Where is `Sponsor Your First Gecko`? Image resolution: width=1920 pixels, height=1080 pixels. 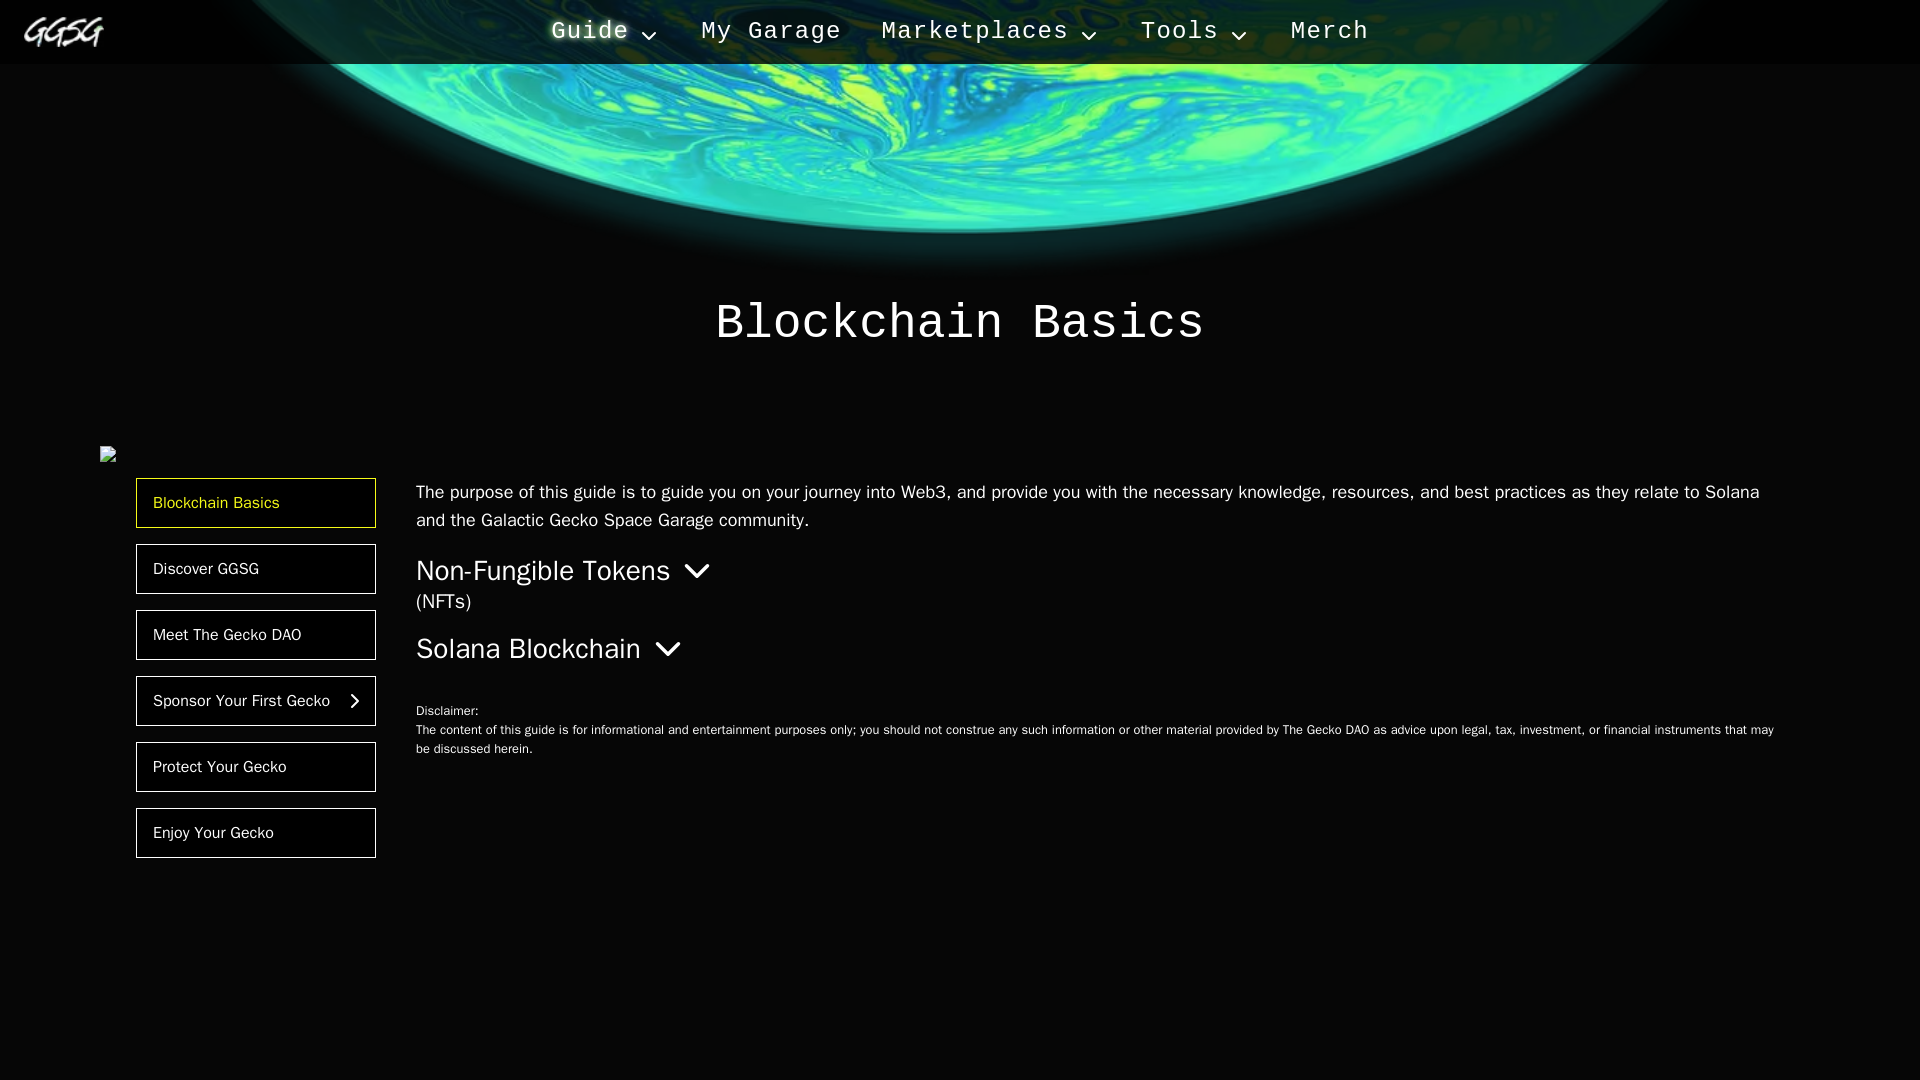
Sponsor Your First Gecko is located at coordinates (256, 700).